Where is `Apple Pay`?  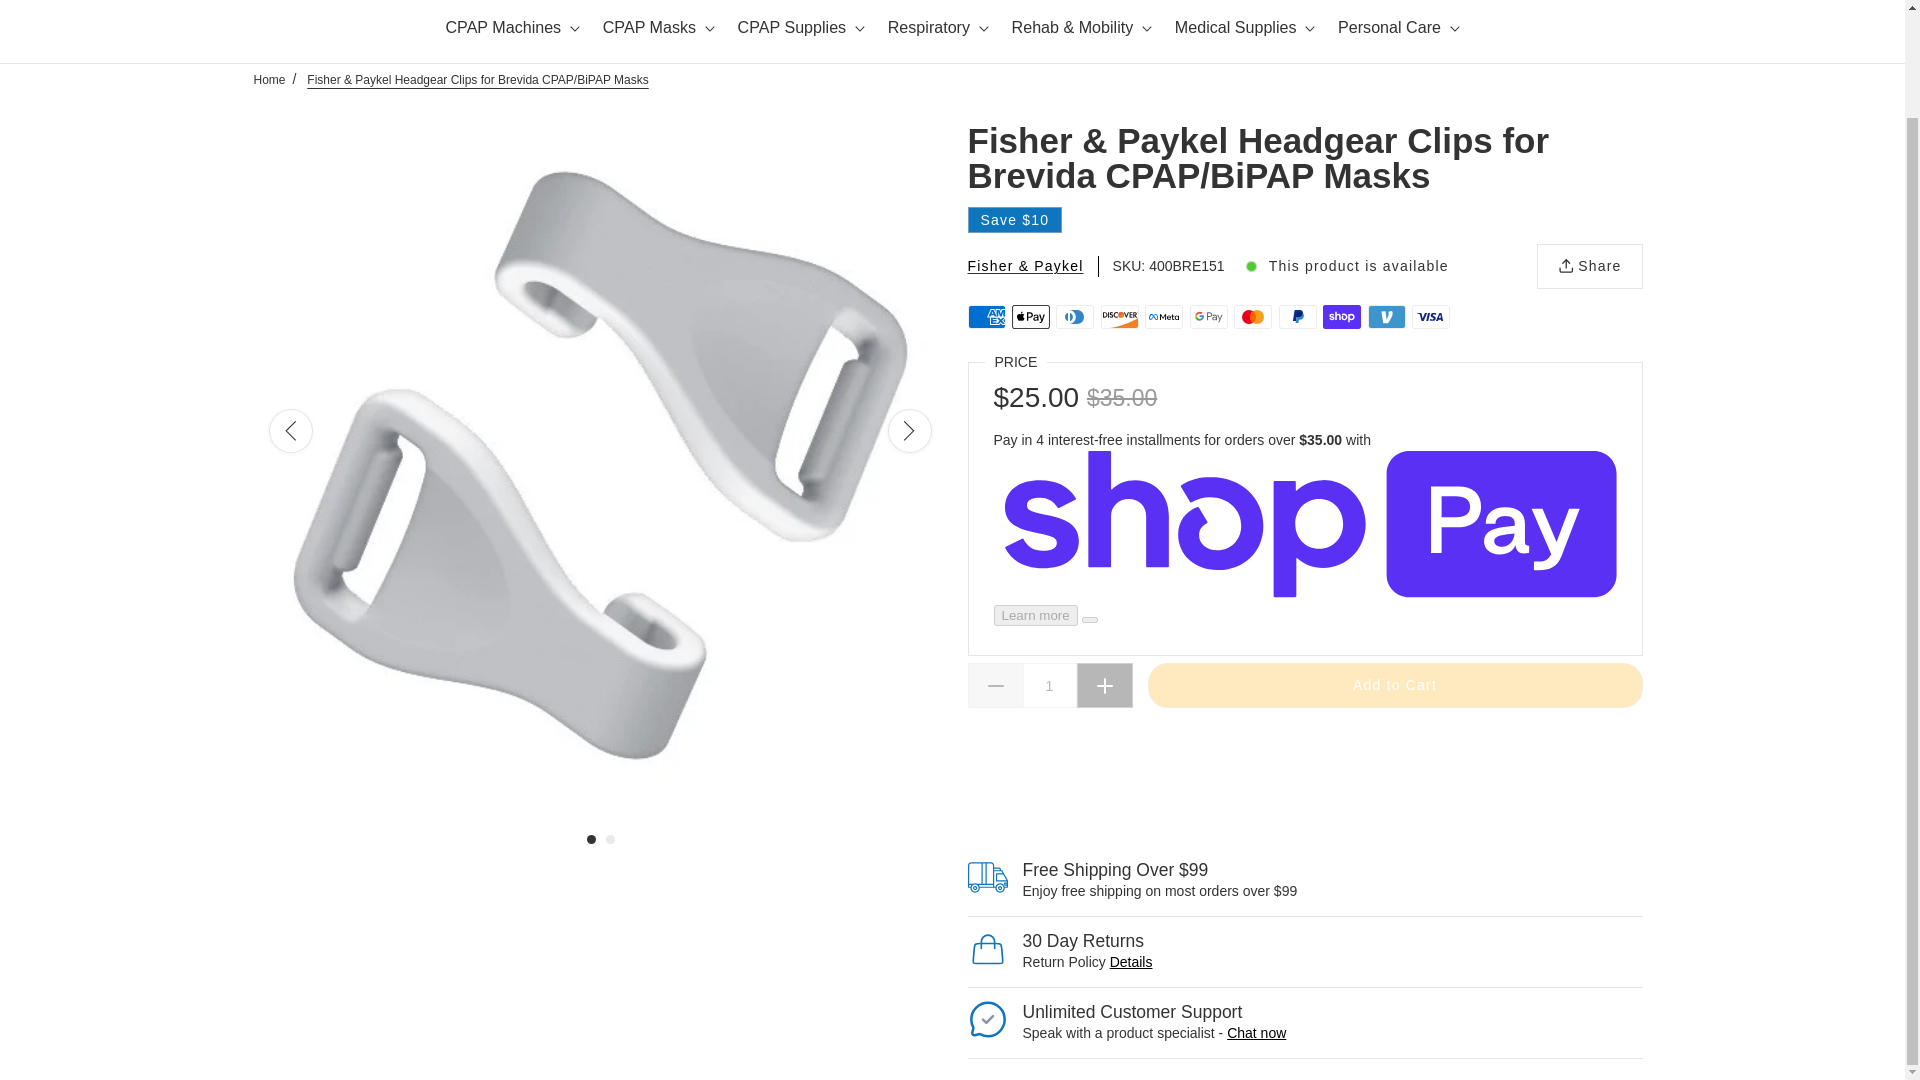 Apple Pay is located at coordinates (1030, 316).